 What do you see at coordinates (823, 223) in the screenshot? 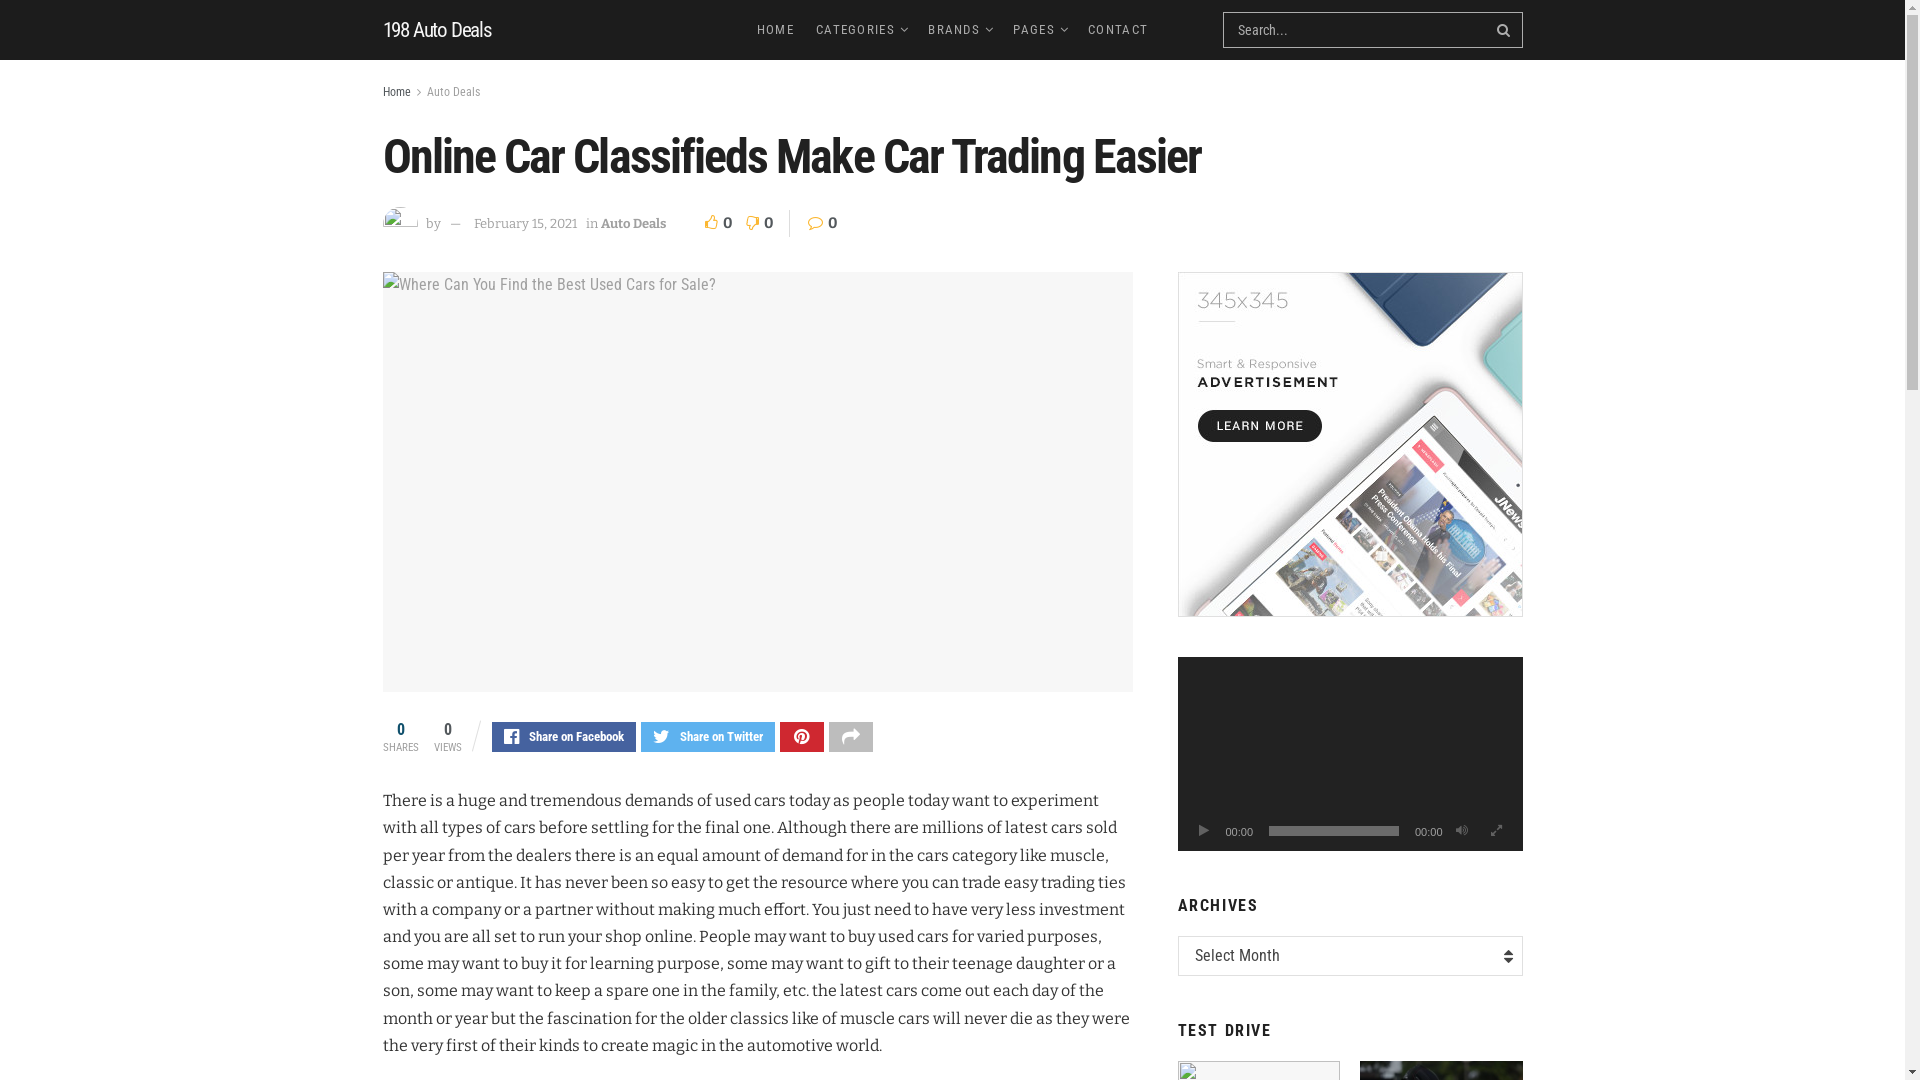
I see `0` at bounding box center [823, 223].